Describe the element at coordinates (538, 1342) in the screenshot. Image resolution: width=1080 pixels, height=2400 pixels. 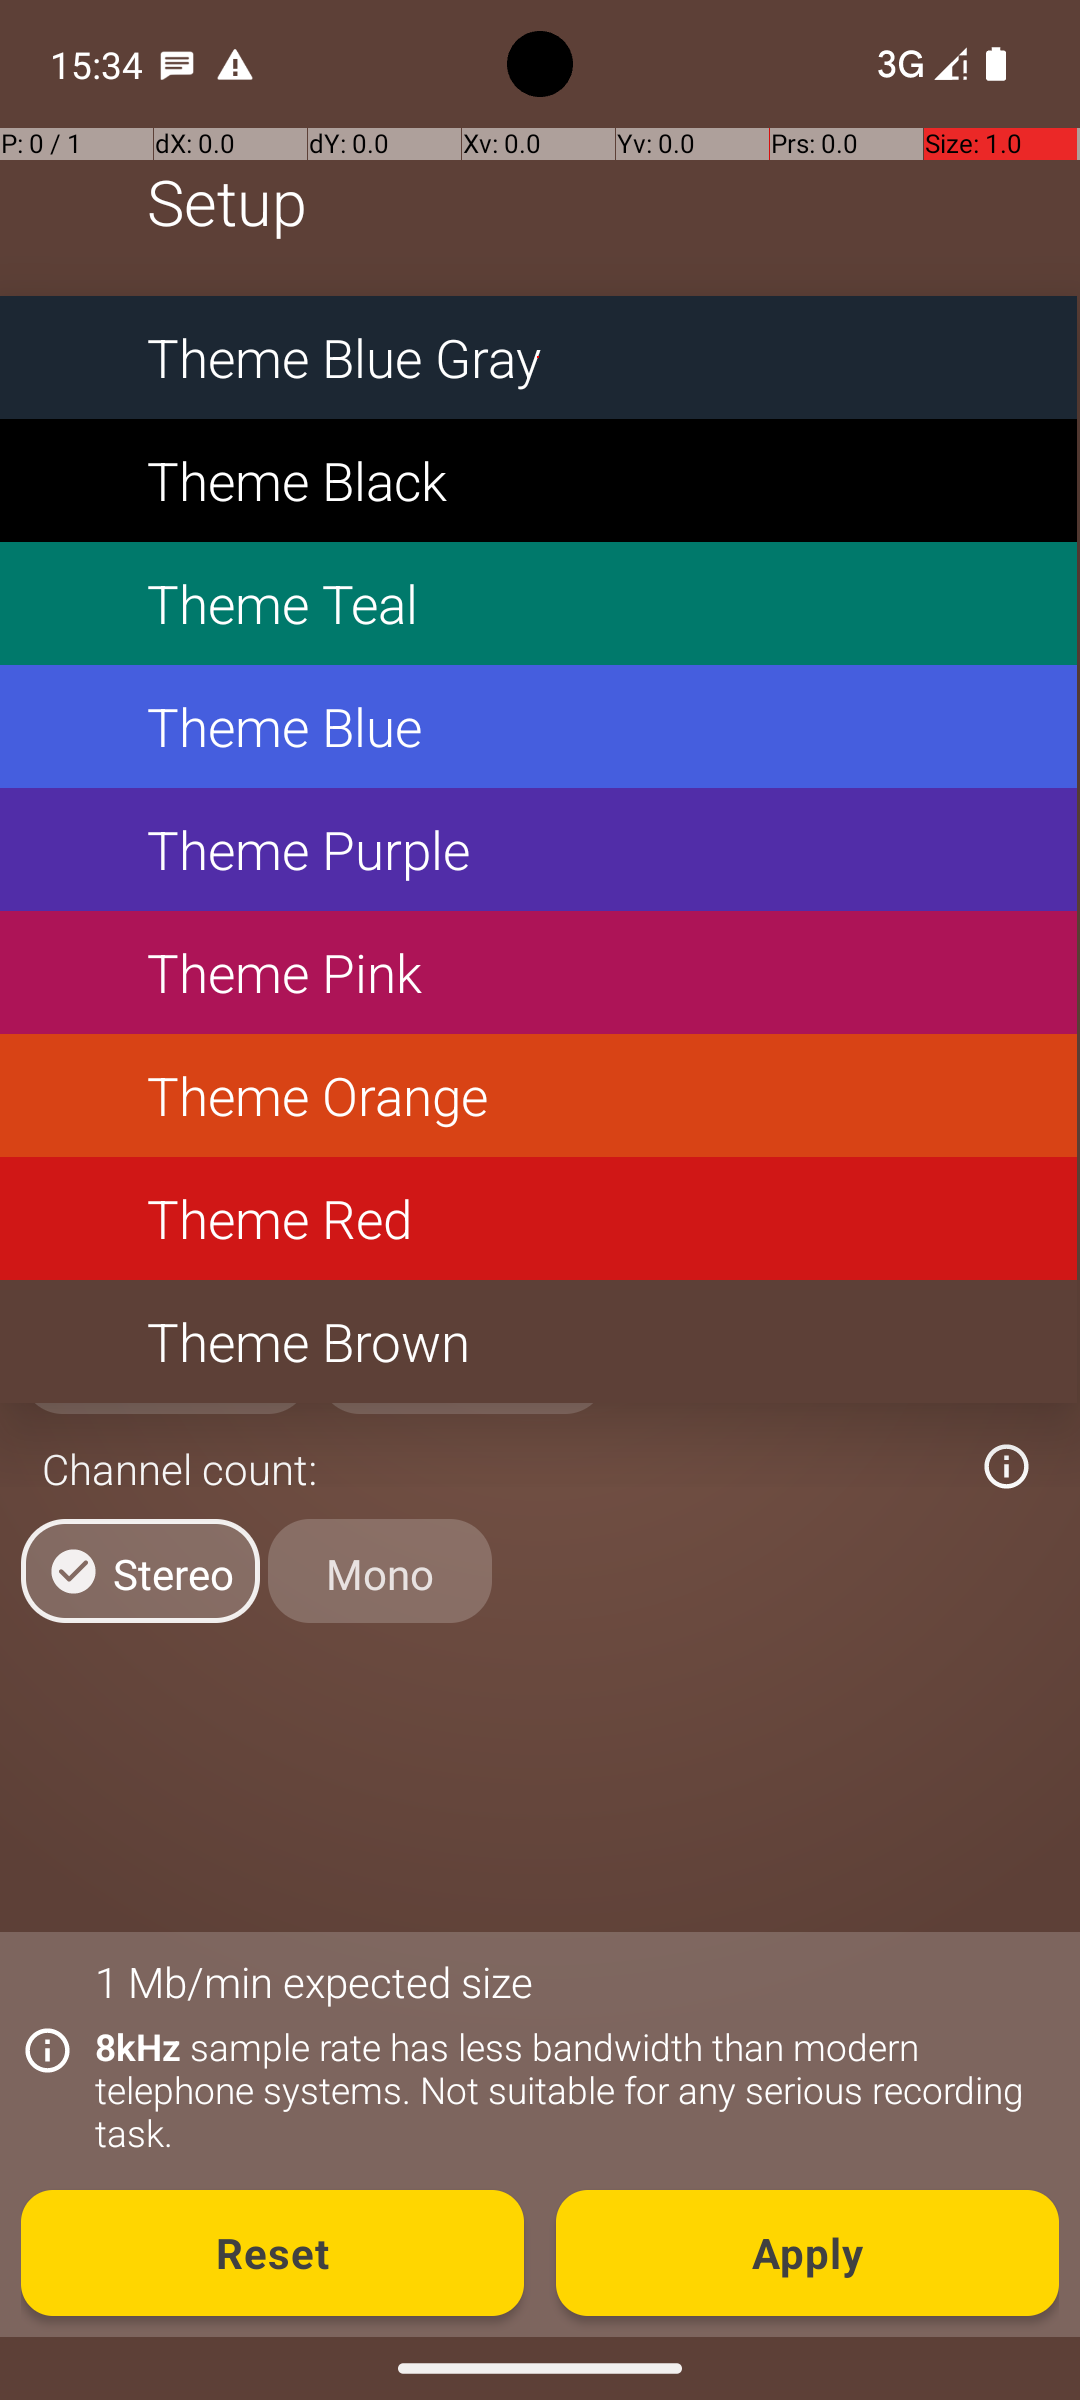
I see `Theme Brown` at that location.